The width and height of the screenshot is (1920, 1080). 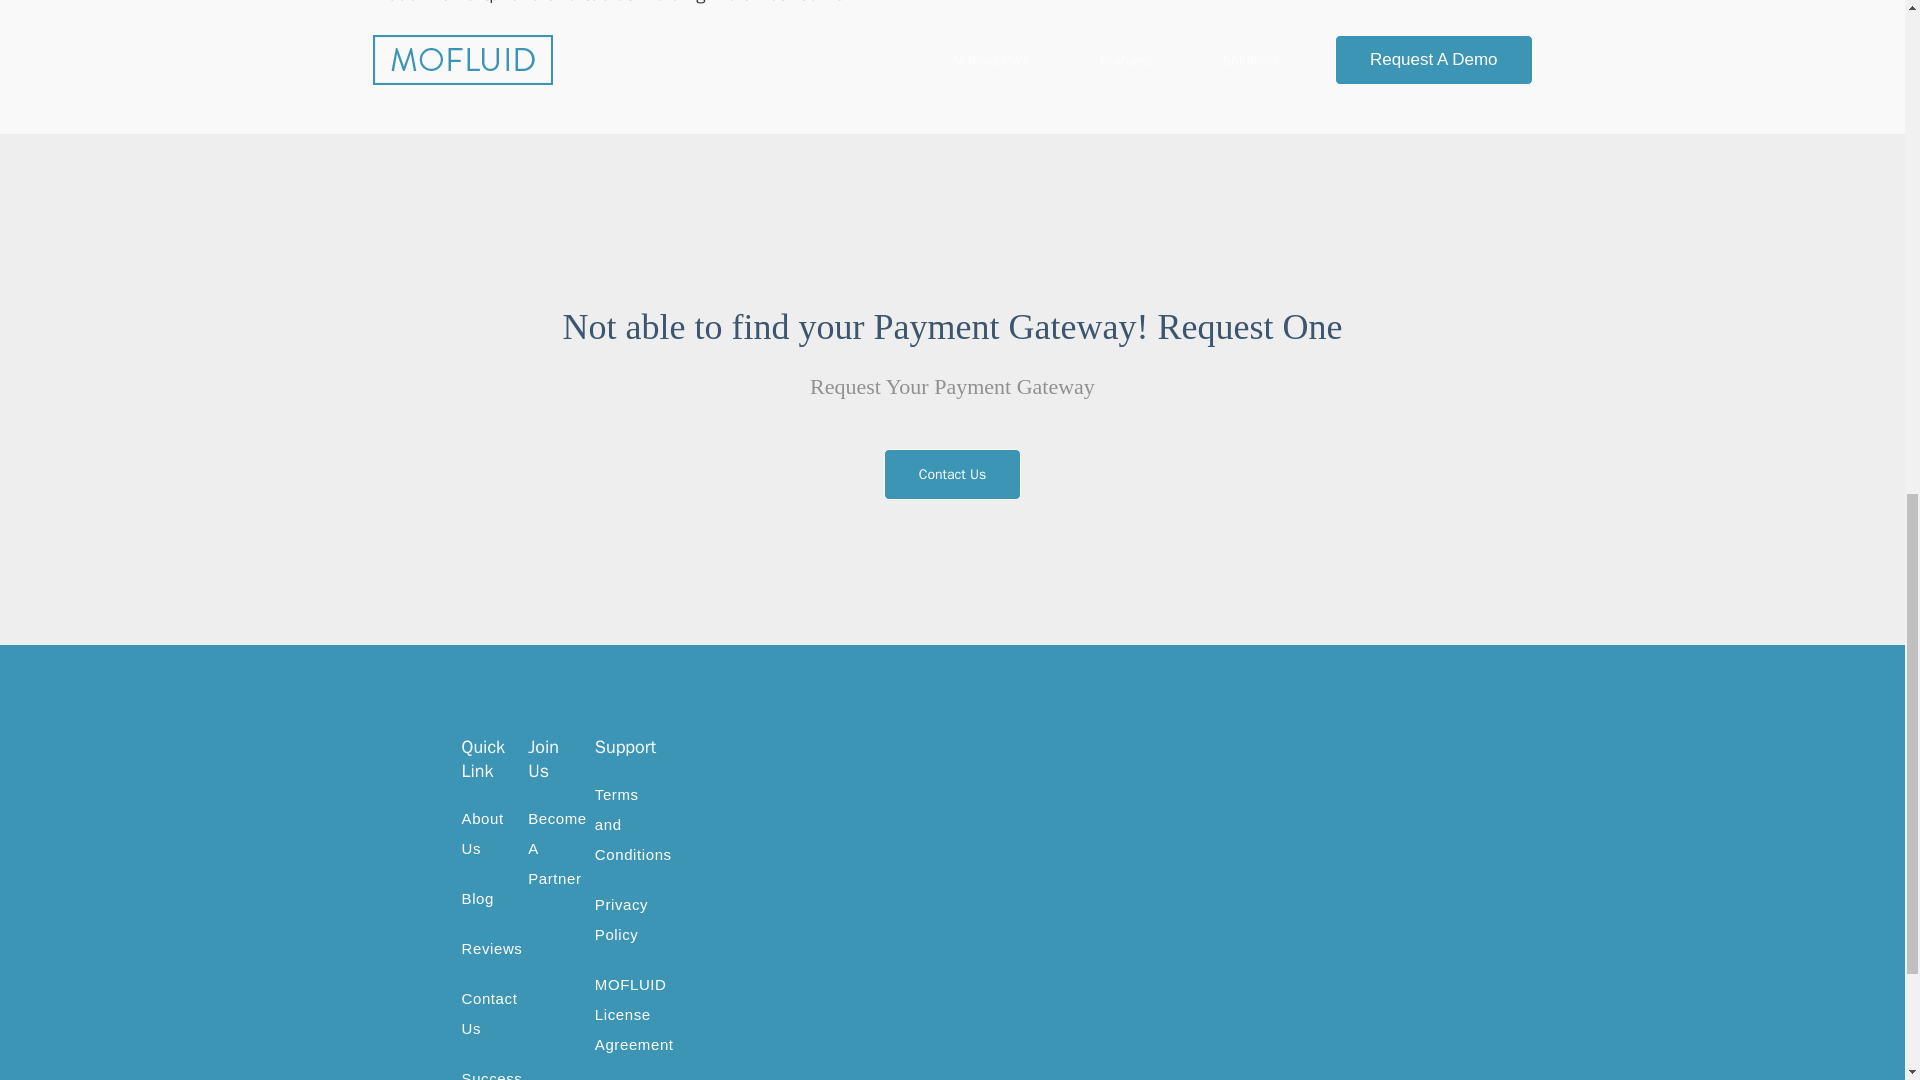 What do you see at coordinates (634, 1014) in the screenshot?
I see `MOFLUID License Agreement` at bounding box center [634, 1014].